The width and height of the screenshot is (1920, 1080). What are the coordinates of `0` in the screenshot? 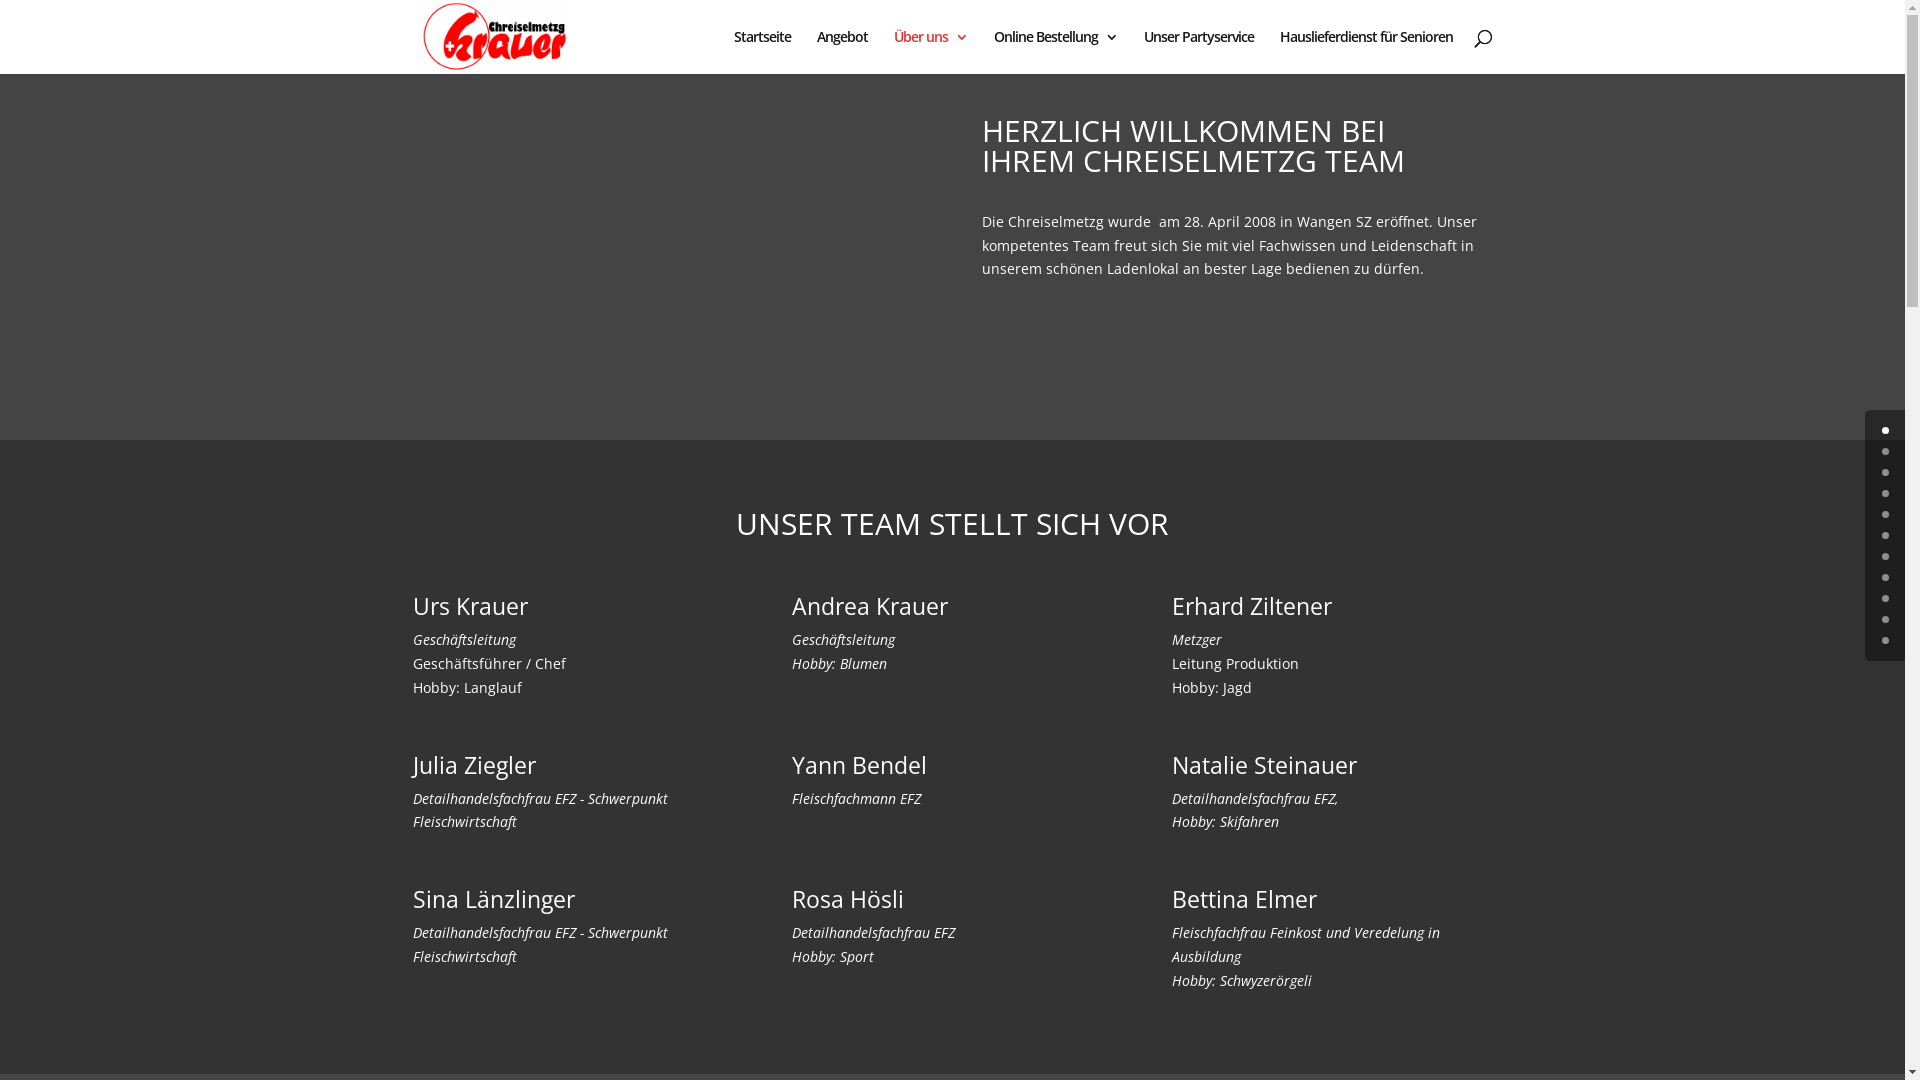 It's located at (1886, 430).